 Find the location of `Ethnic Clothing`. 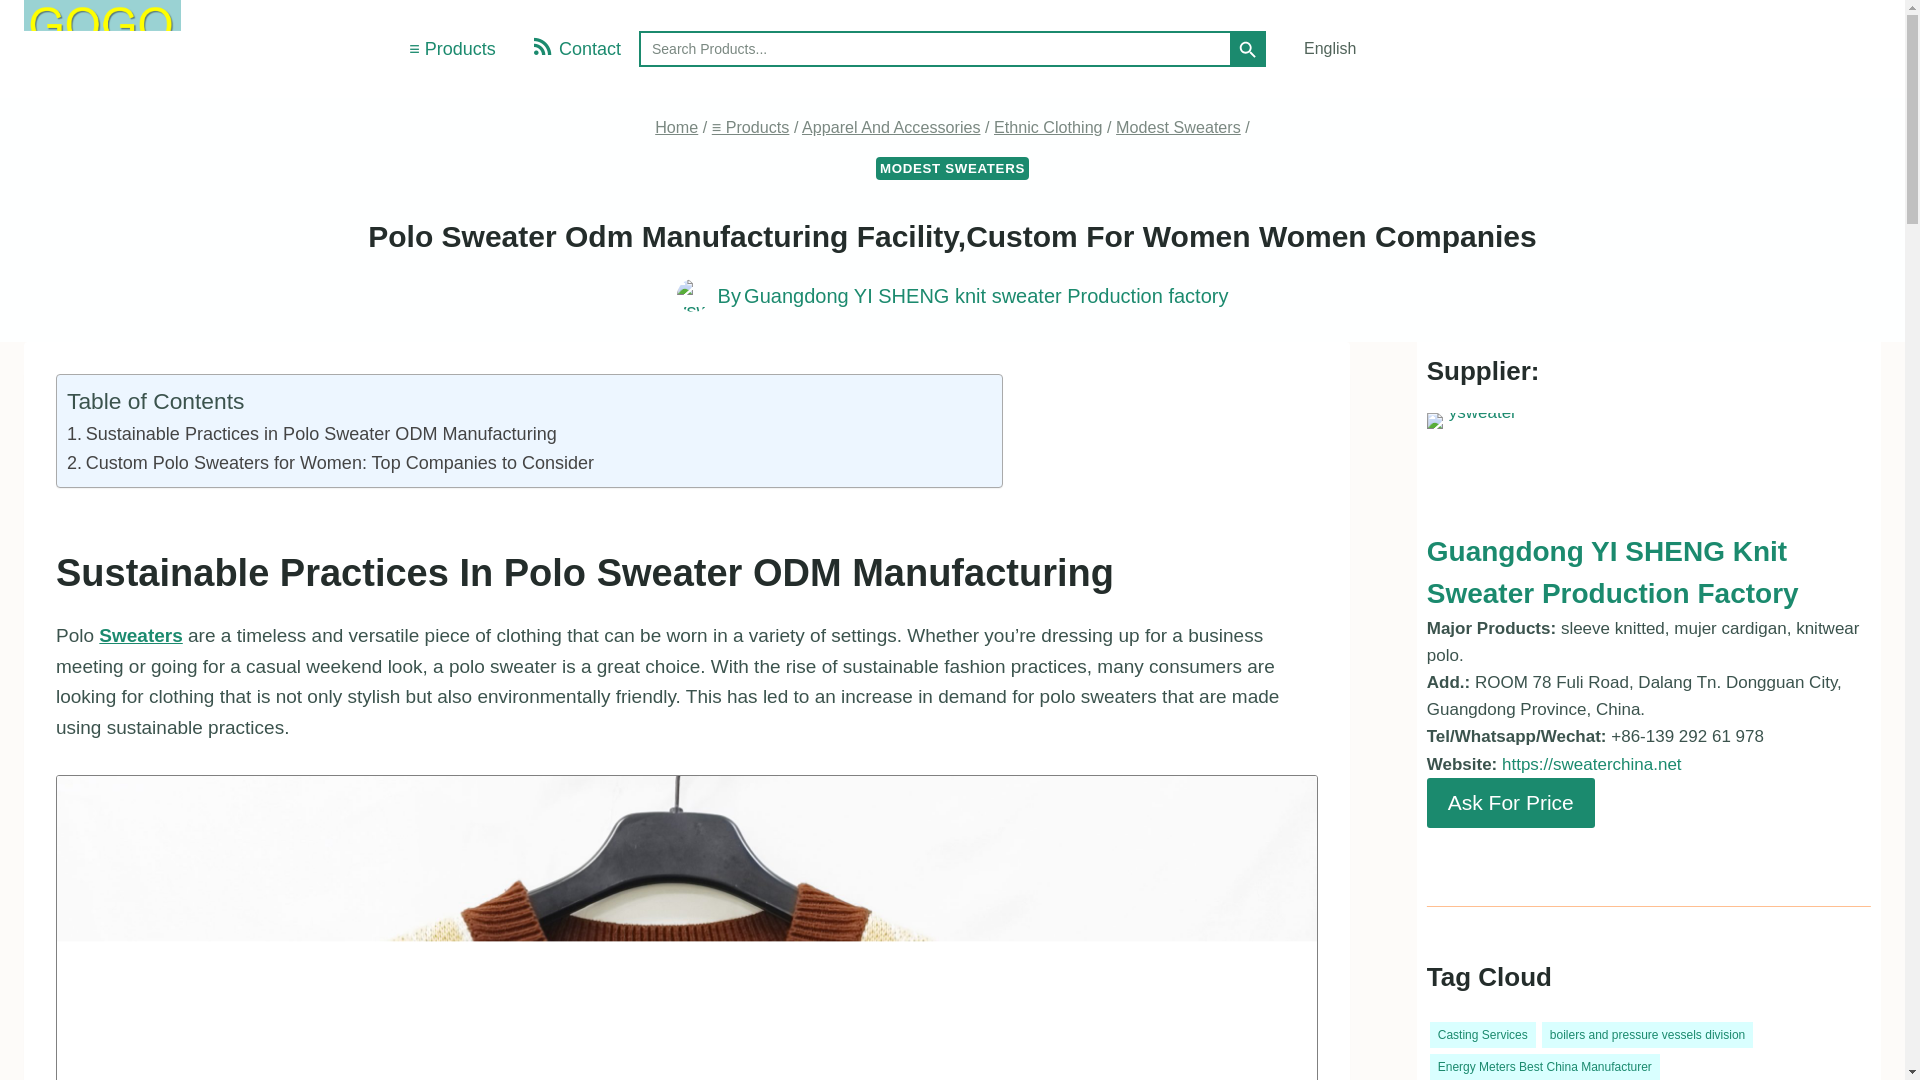

Ethnic Clothing is located at coordinates (1048, 126).